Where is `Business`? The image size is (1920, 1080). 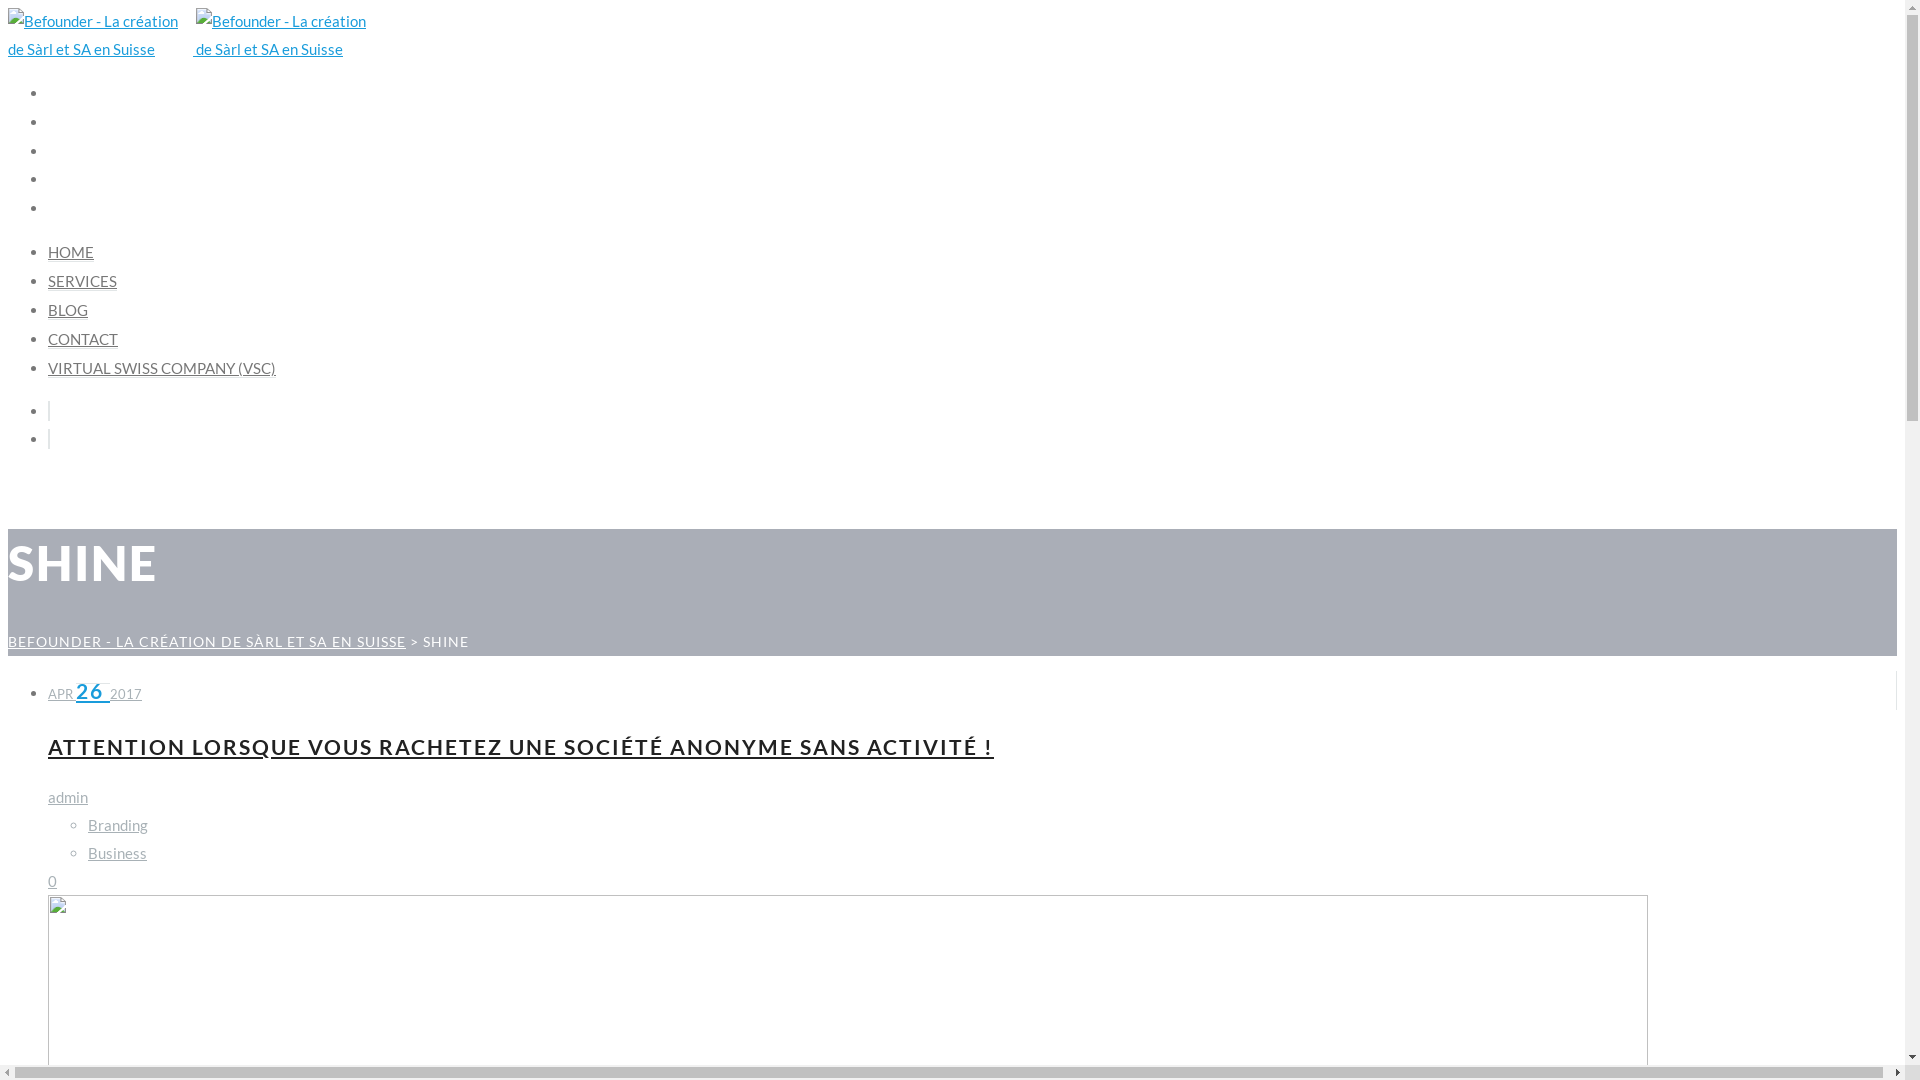 Business is located at coordinates (118, 853).